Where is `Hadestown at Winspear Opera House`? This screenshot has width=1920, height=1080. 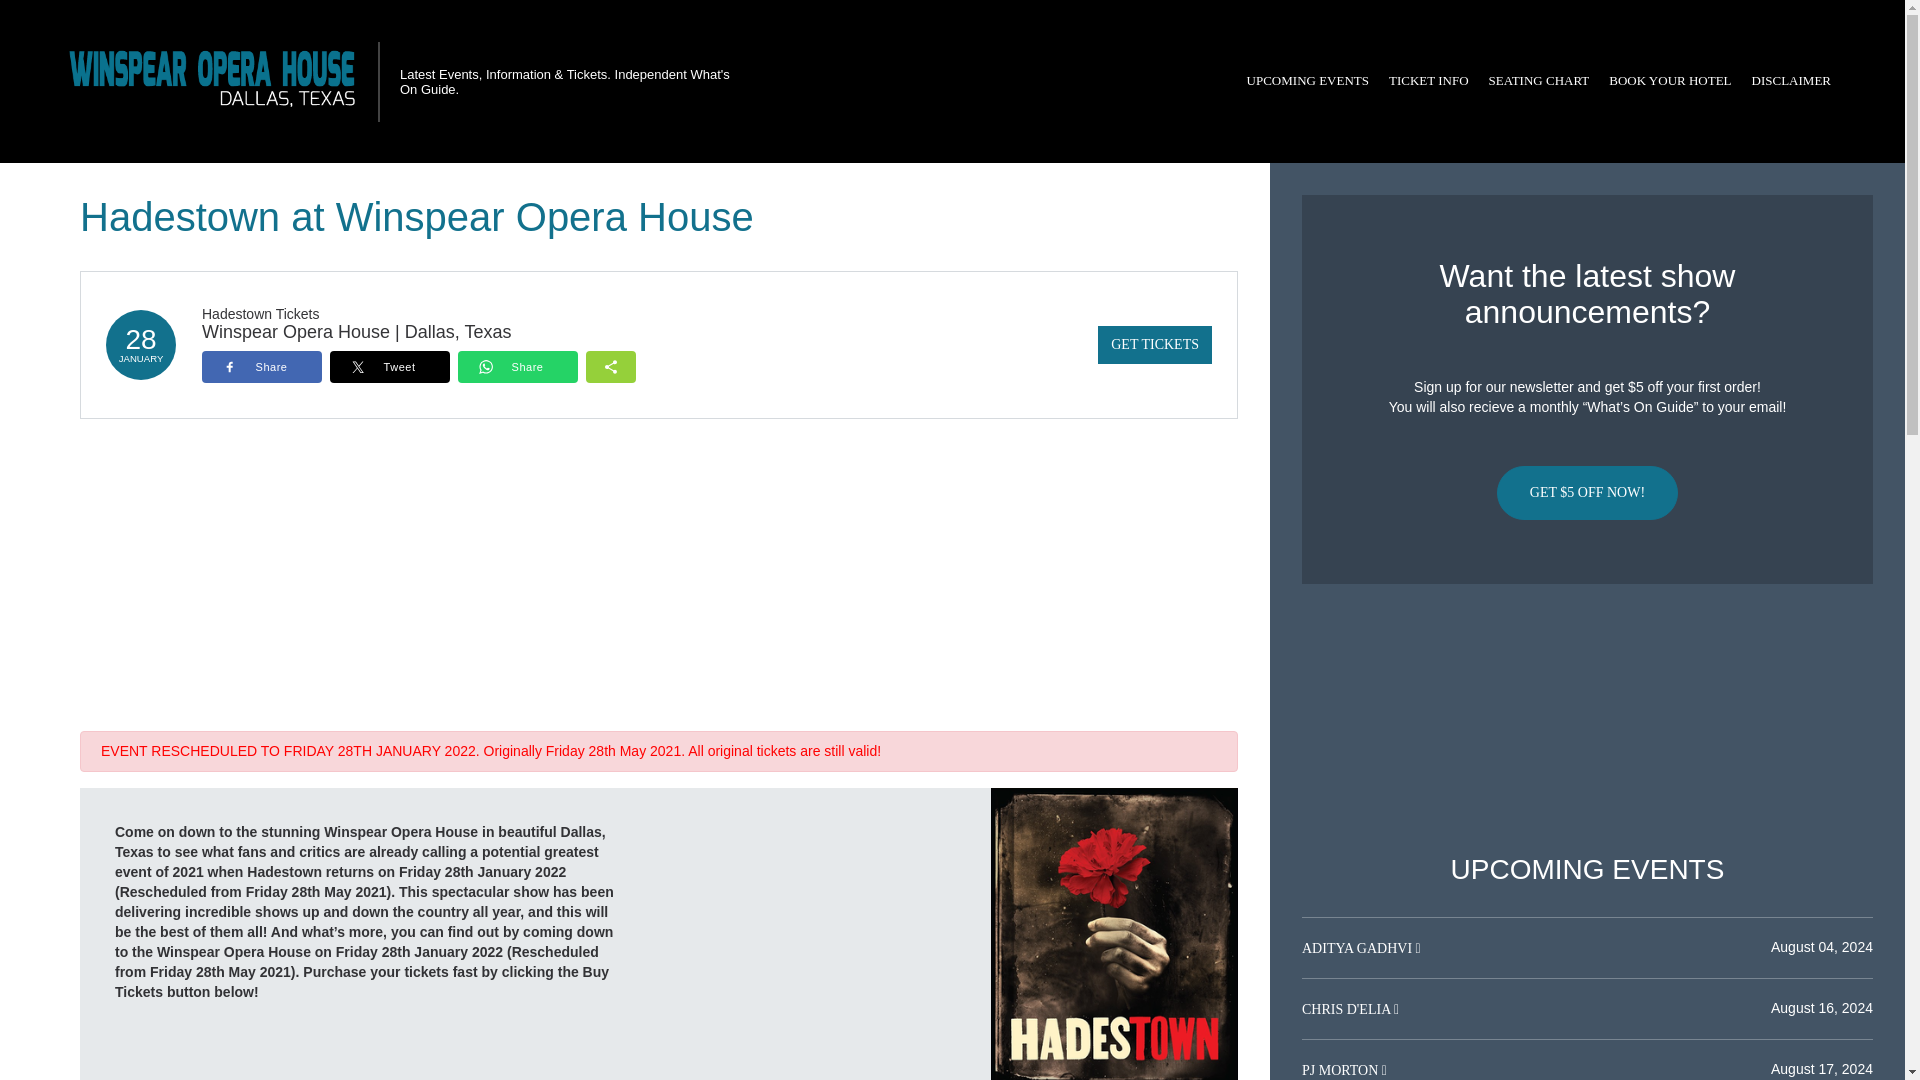 Hadestown at Winspear Opera House is located at coordinates (1114, 934).